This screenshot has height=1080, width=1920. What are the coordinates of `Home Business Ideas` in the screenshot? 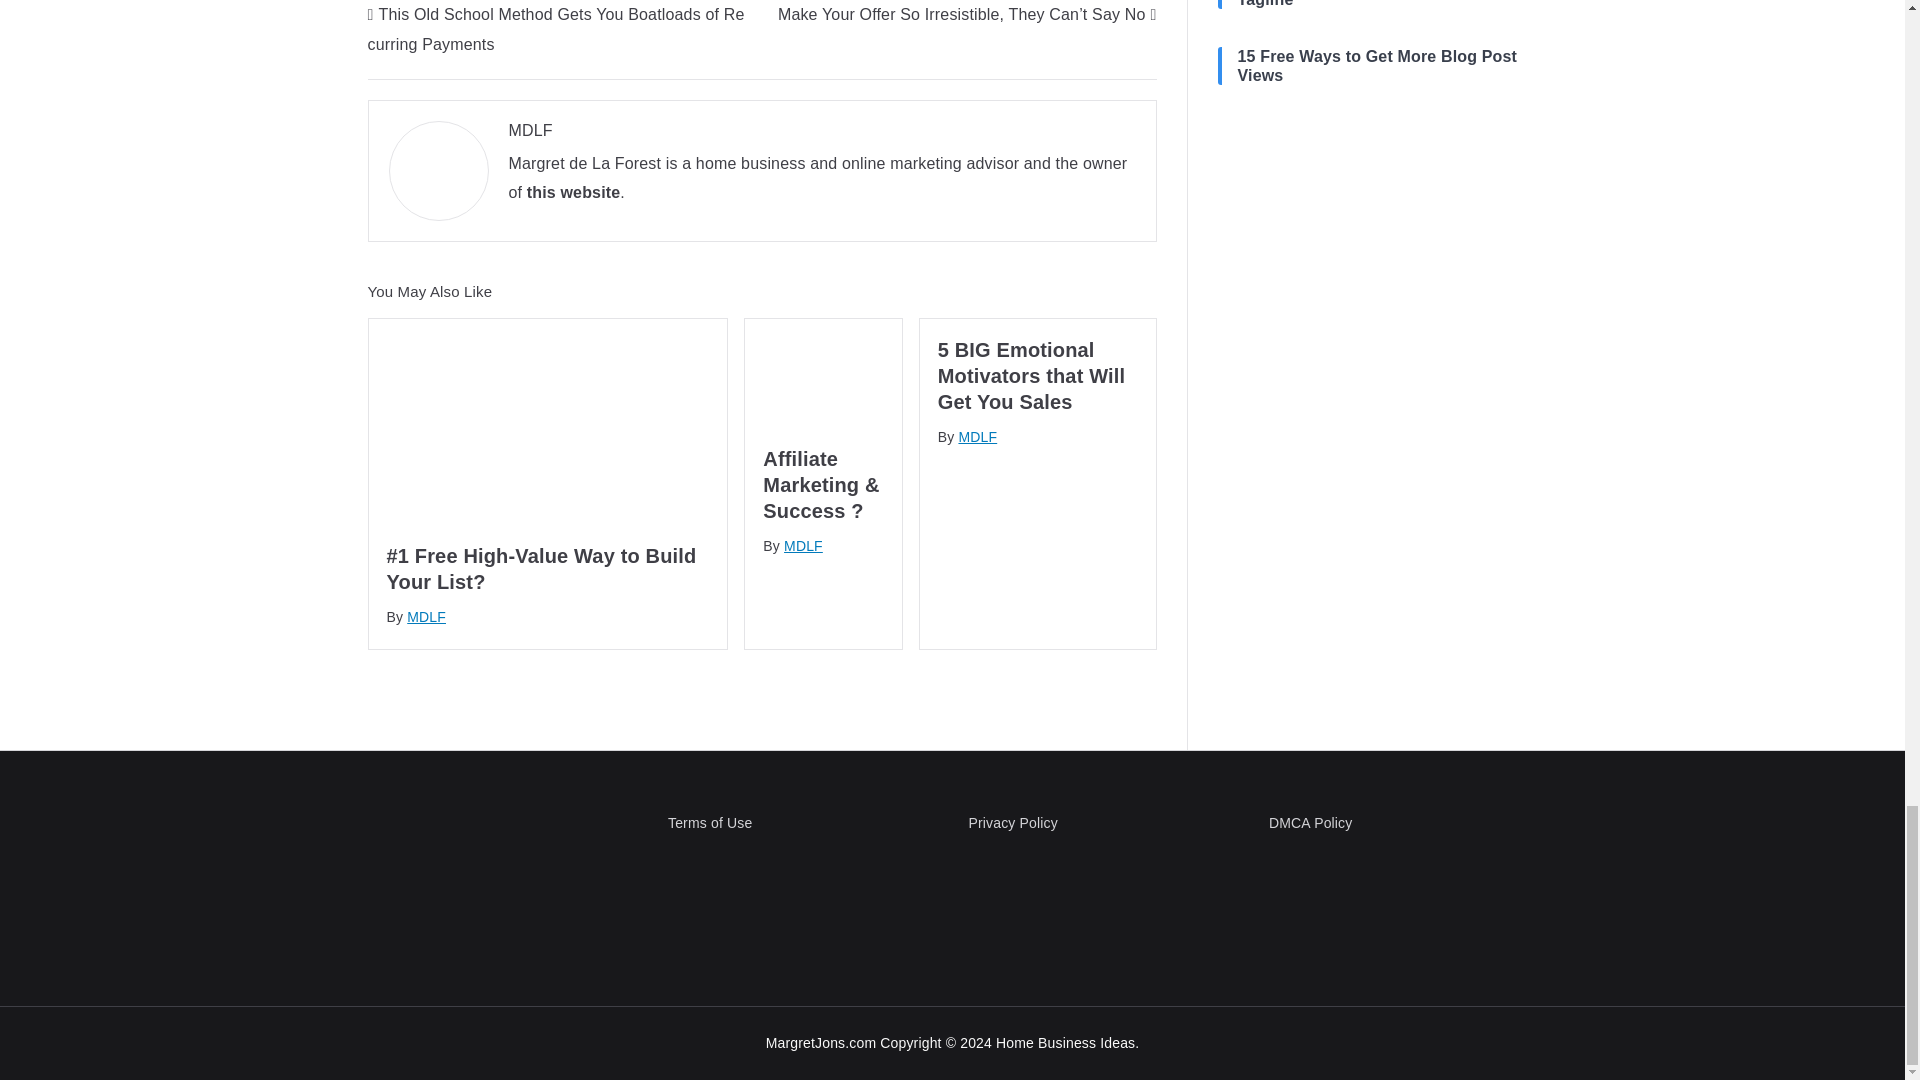 It's located at (1065, 1042).